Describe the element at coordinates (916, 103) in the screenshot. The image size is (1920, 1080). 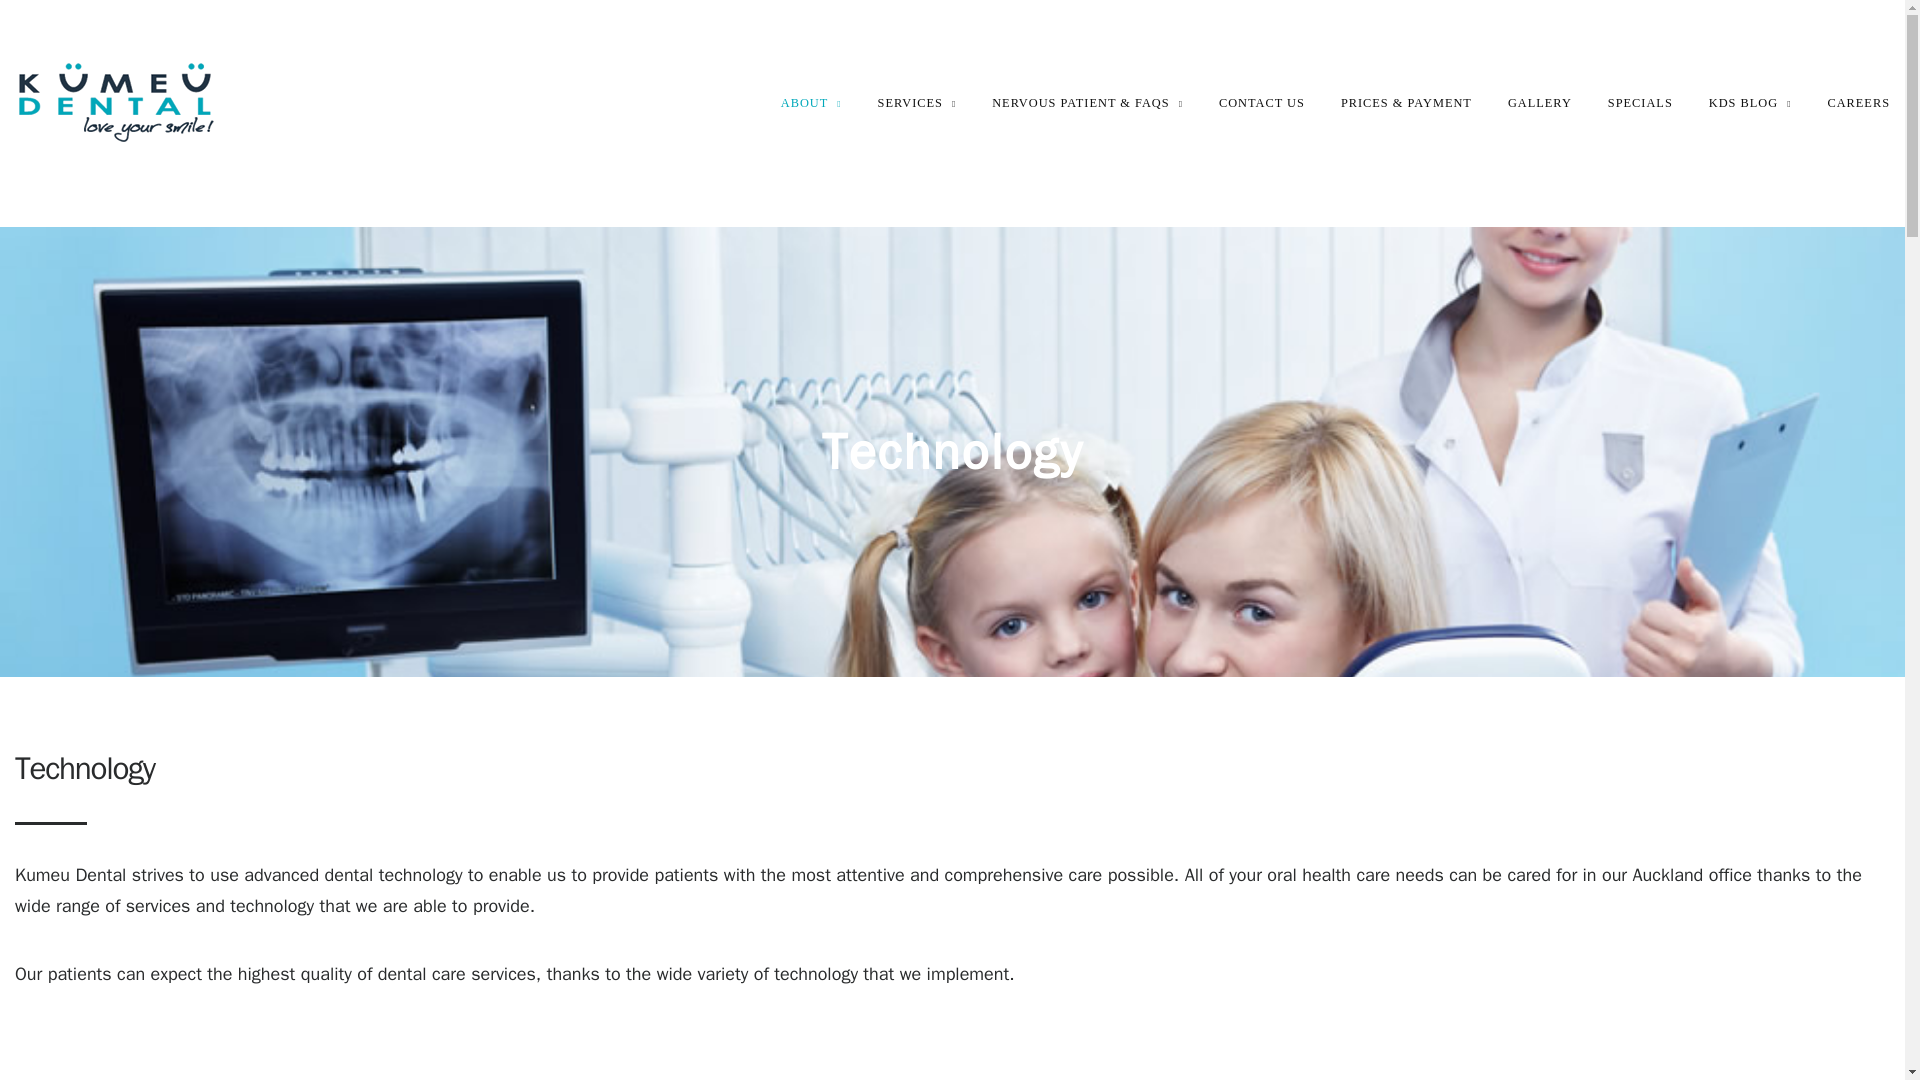
I see `SERVICES` at that location.